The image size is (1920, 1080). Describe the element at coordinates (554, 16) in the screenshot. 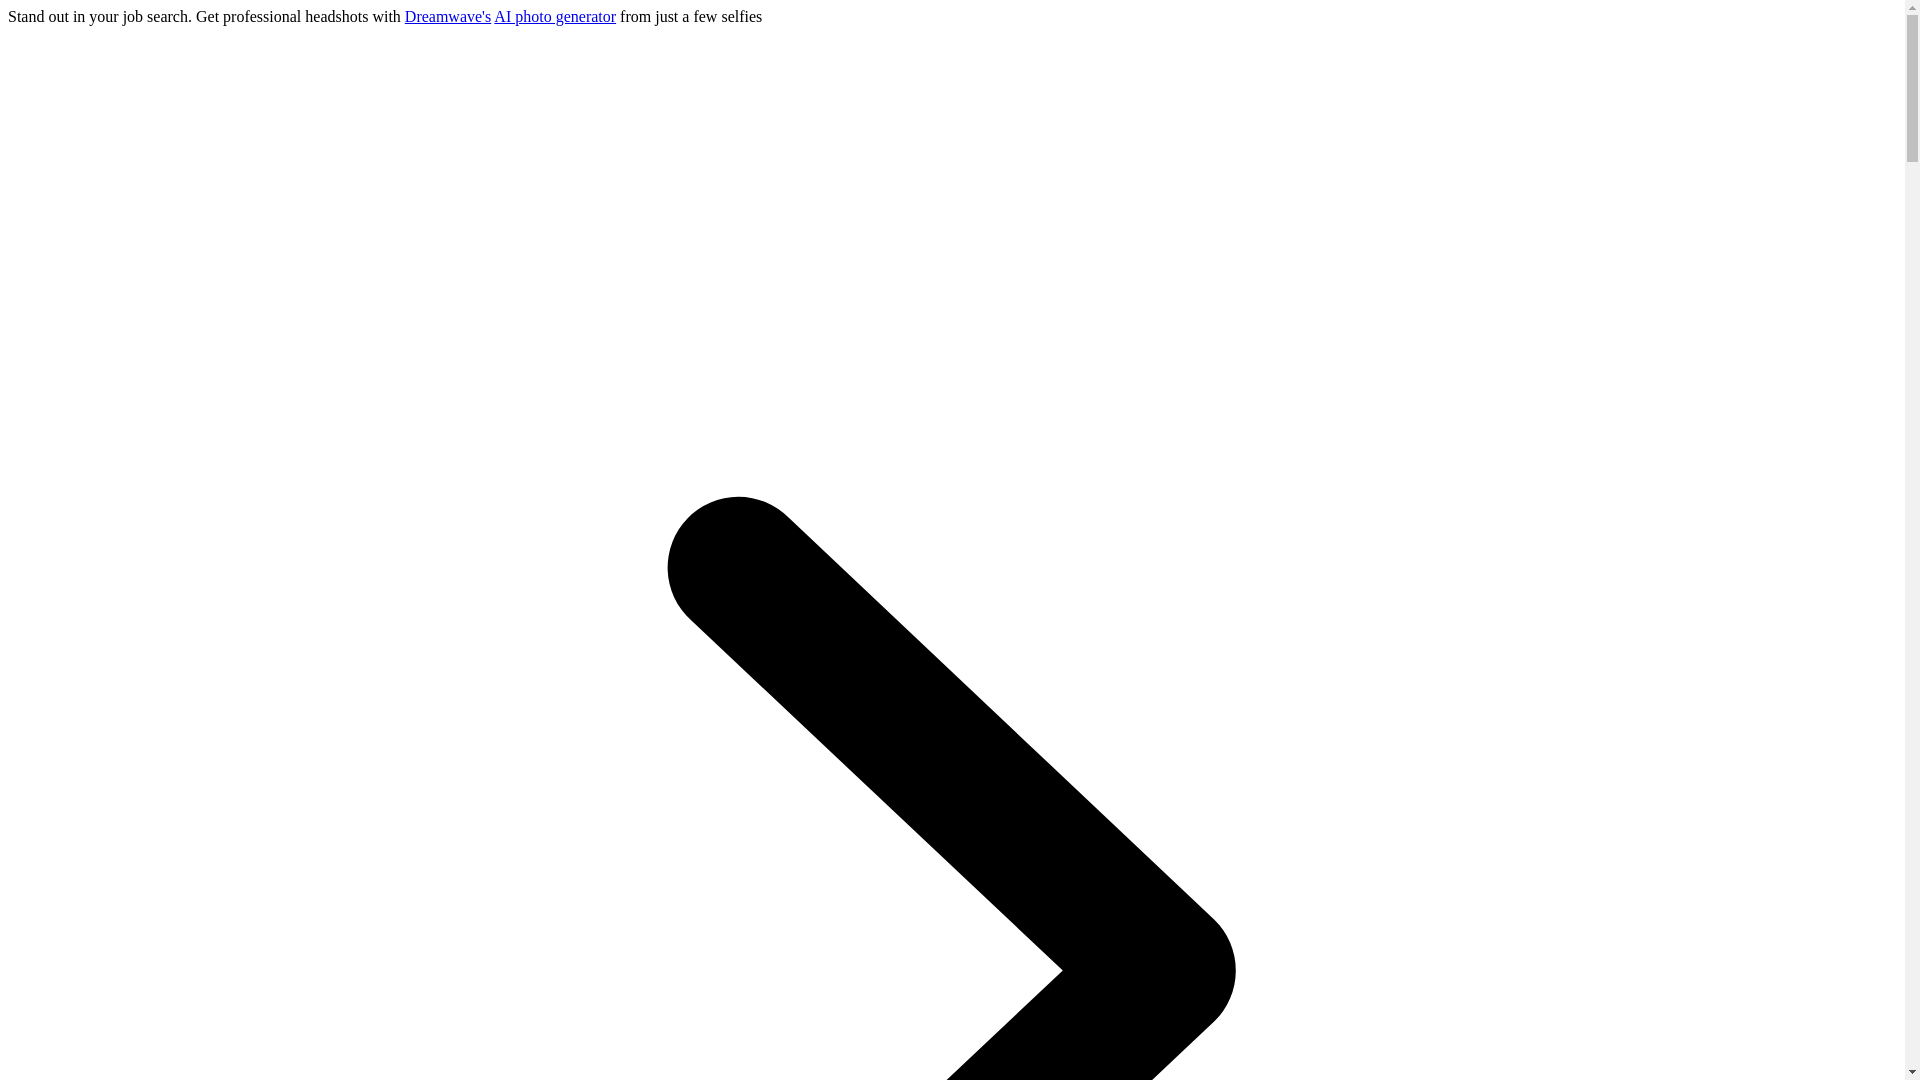

I see `AI photo generator` at that location.